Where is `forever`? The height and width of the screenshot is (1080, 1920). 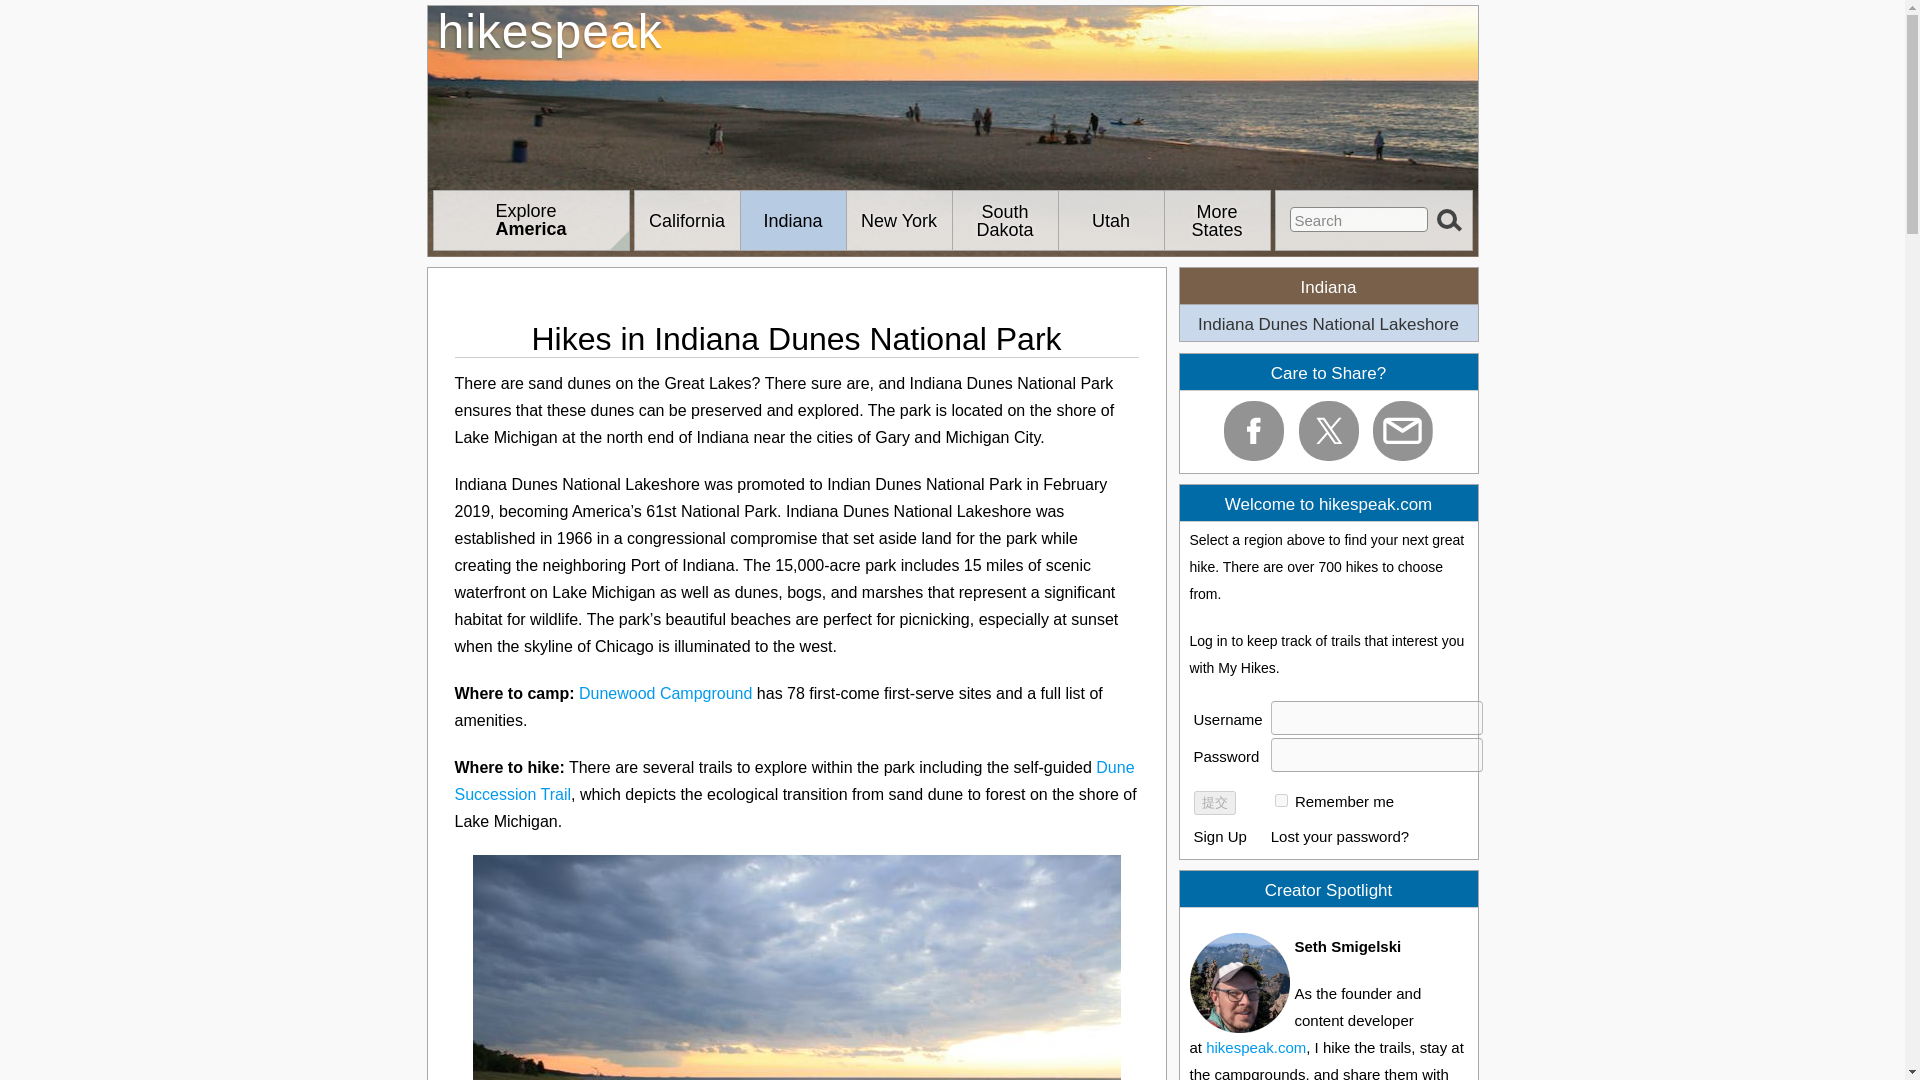 forever is located at coordinates (686, 220).